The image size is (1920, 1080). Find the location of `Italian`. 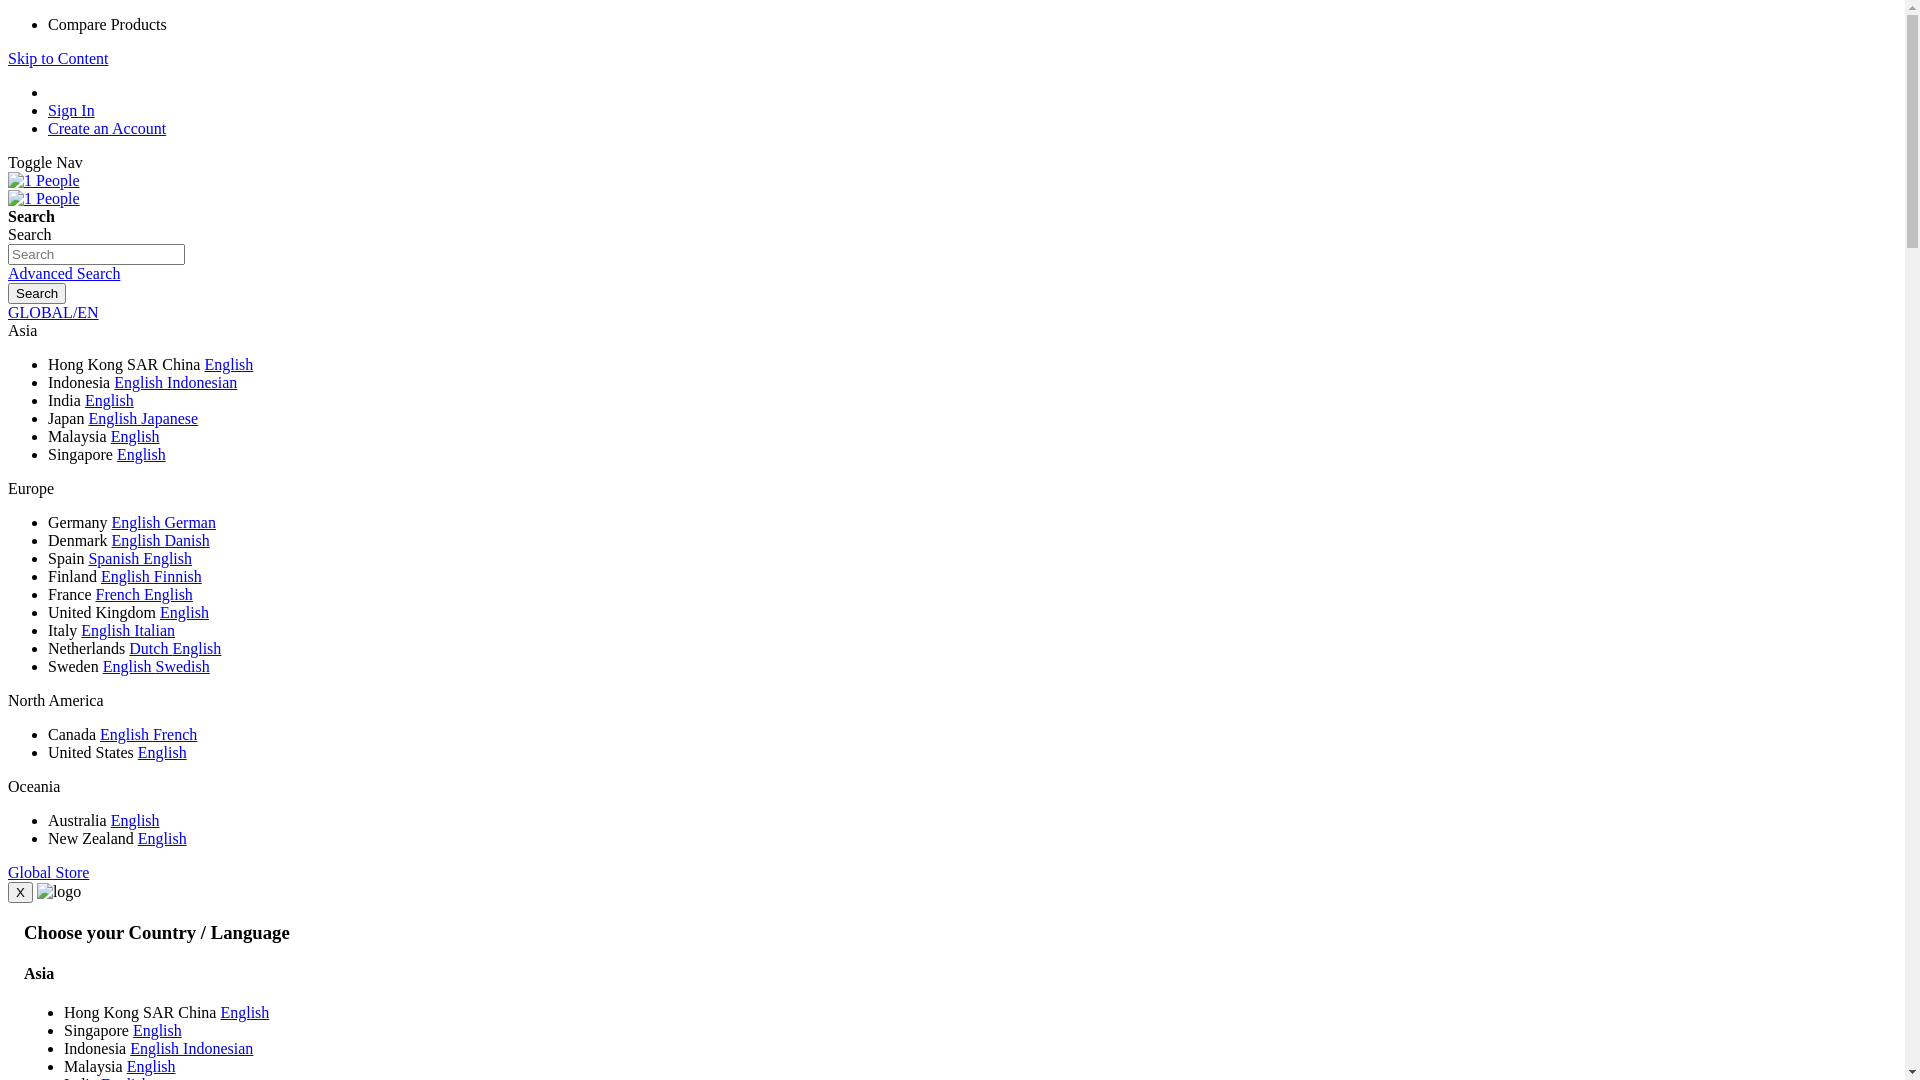

Italian is located at coordinates (154, 630).